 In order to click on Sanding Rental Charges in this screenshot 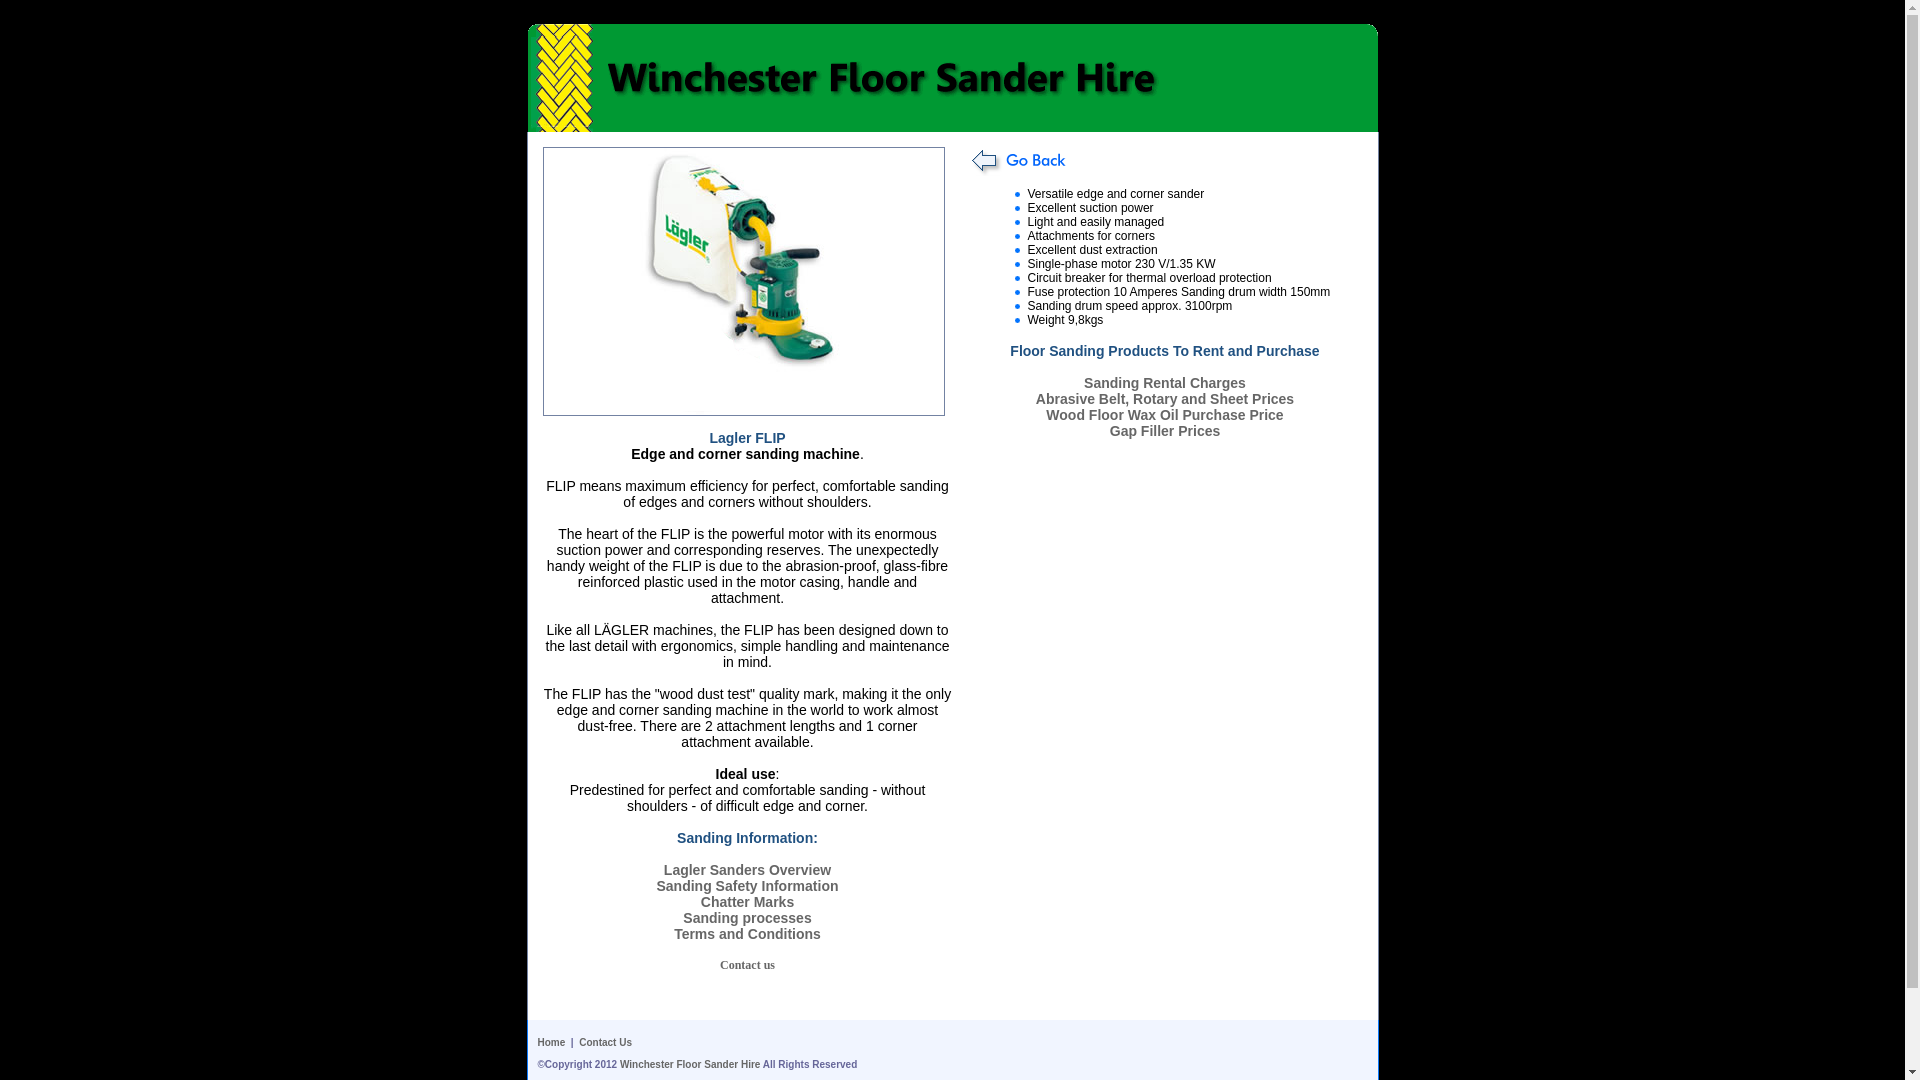, I will do `click(1165, 382)`.